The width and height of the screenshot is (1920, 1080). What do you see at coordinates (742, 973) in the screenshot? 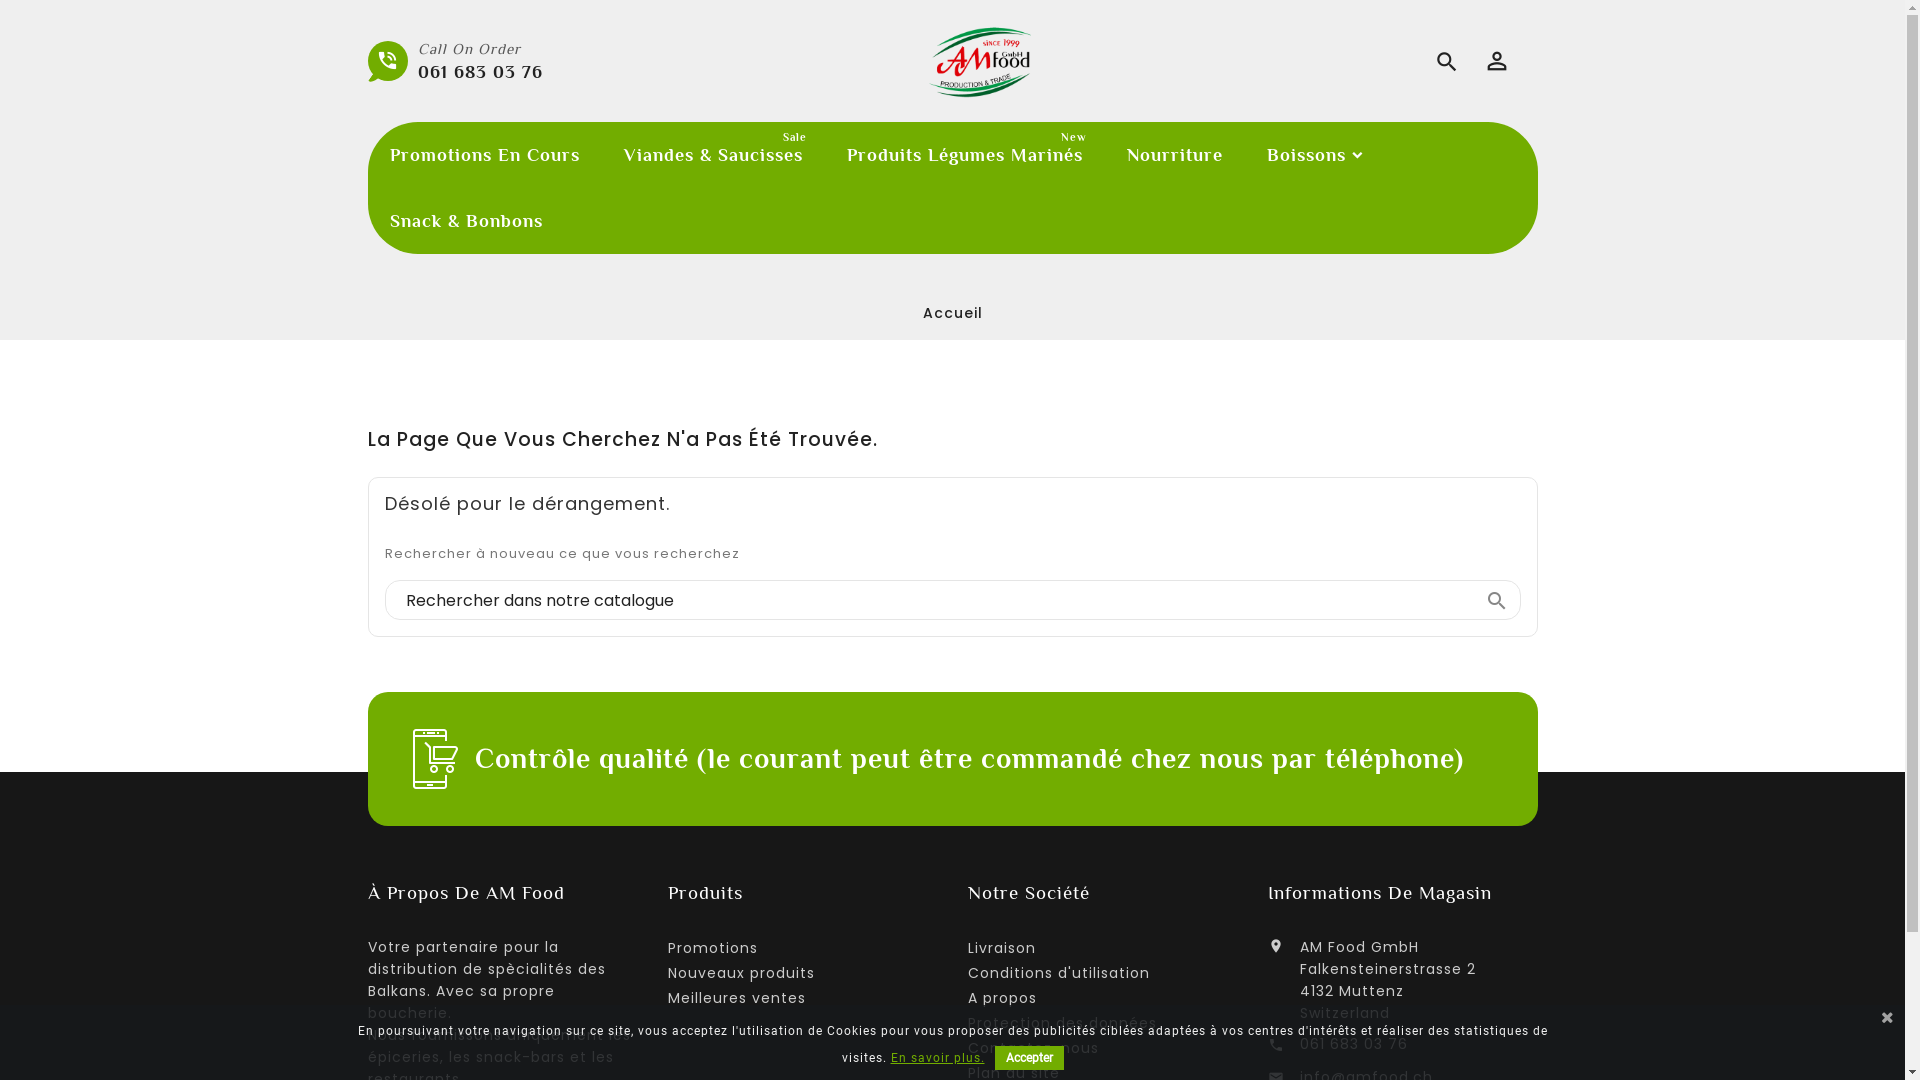
I see `Nouveaux produits` at bounding box center [742, 973].